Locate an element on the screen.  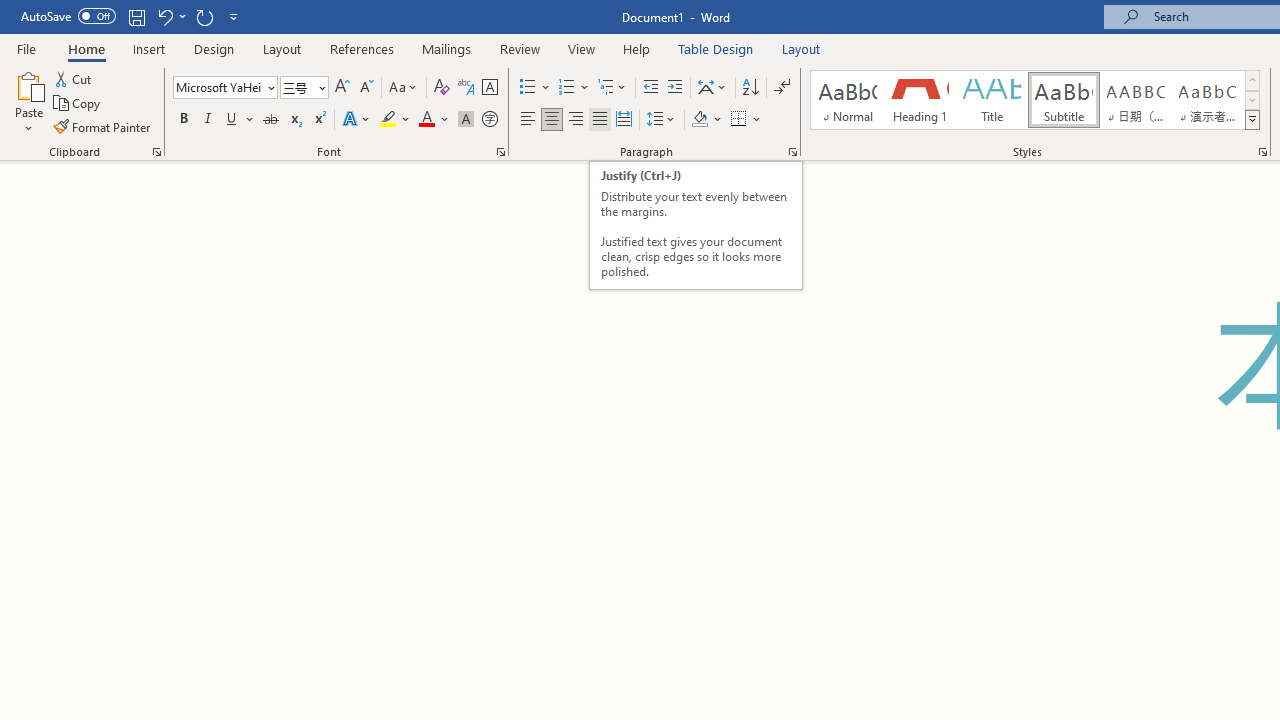
Shading RGB(0, 0, 0) is located at coordinates (699, 120).